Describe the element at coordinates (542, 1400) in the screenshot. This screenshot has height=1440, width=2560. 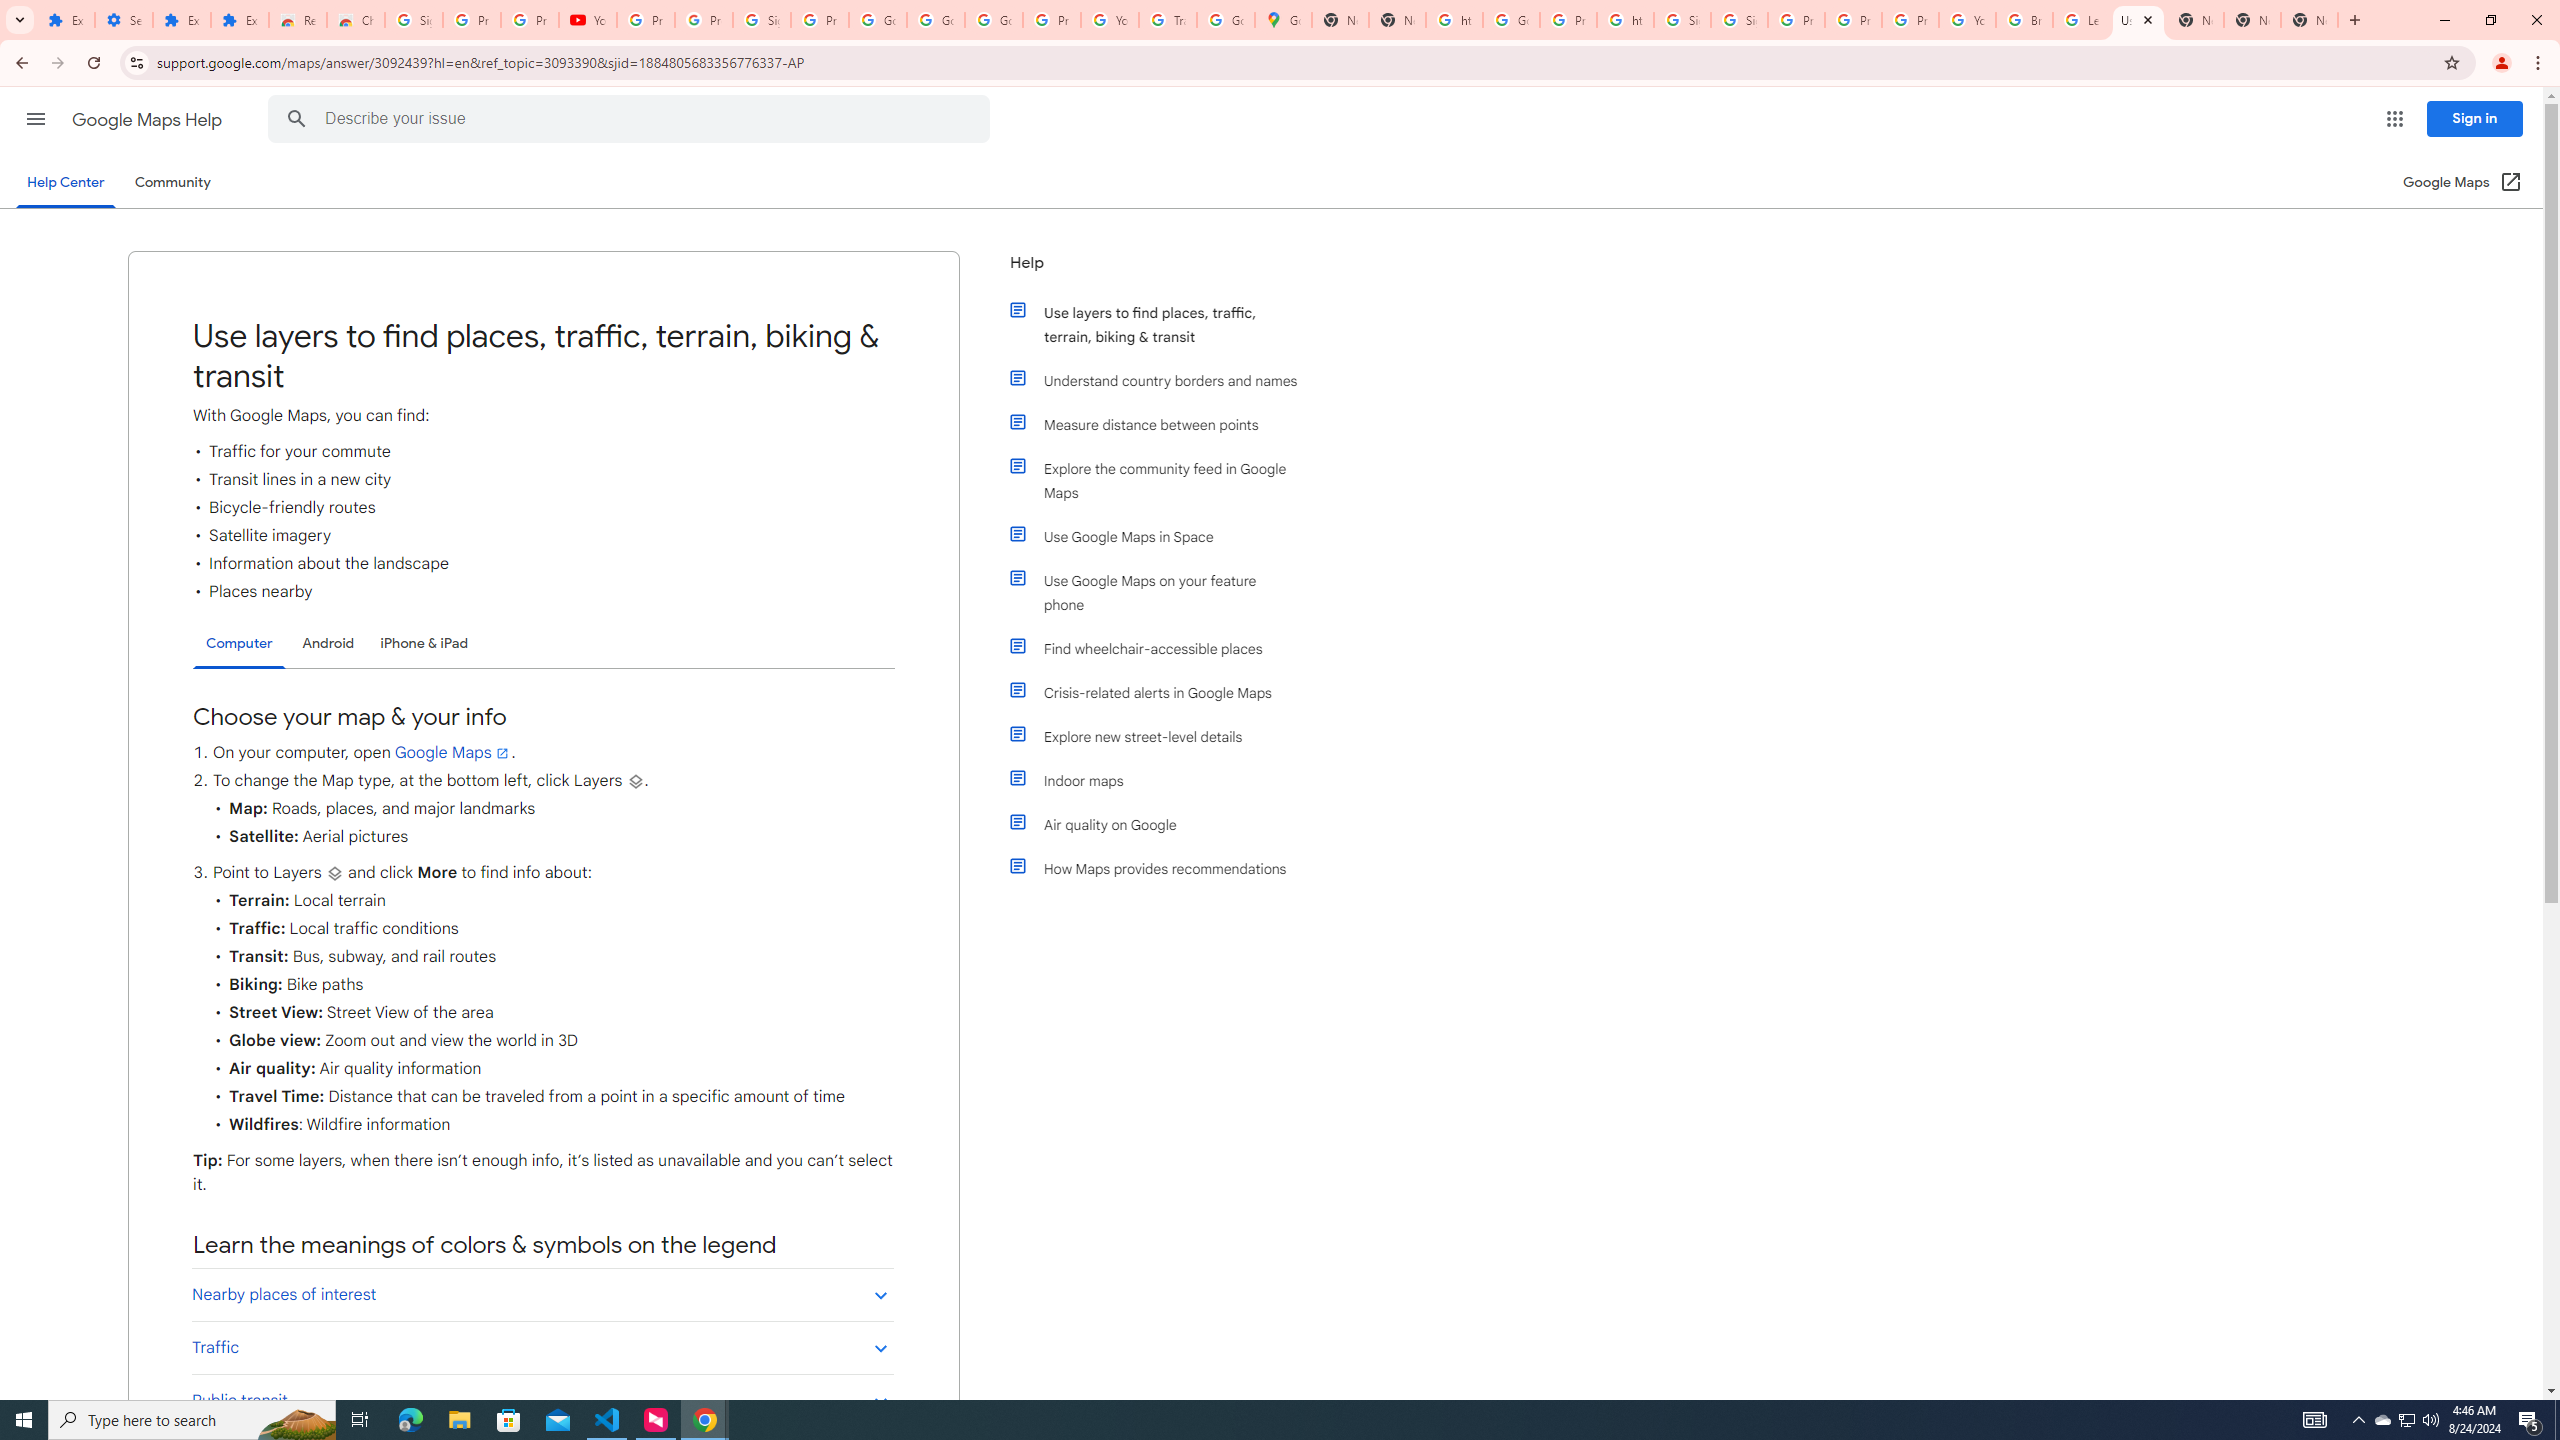
I see `Public transit` at that location.